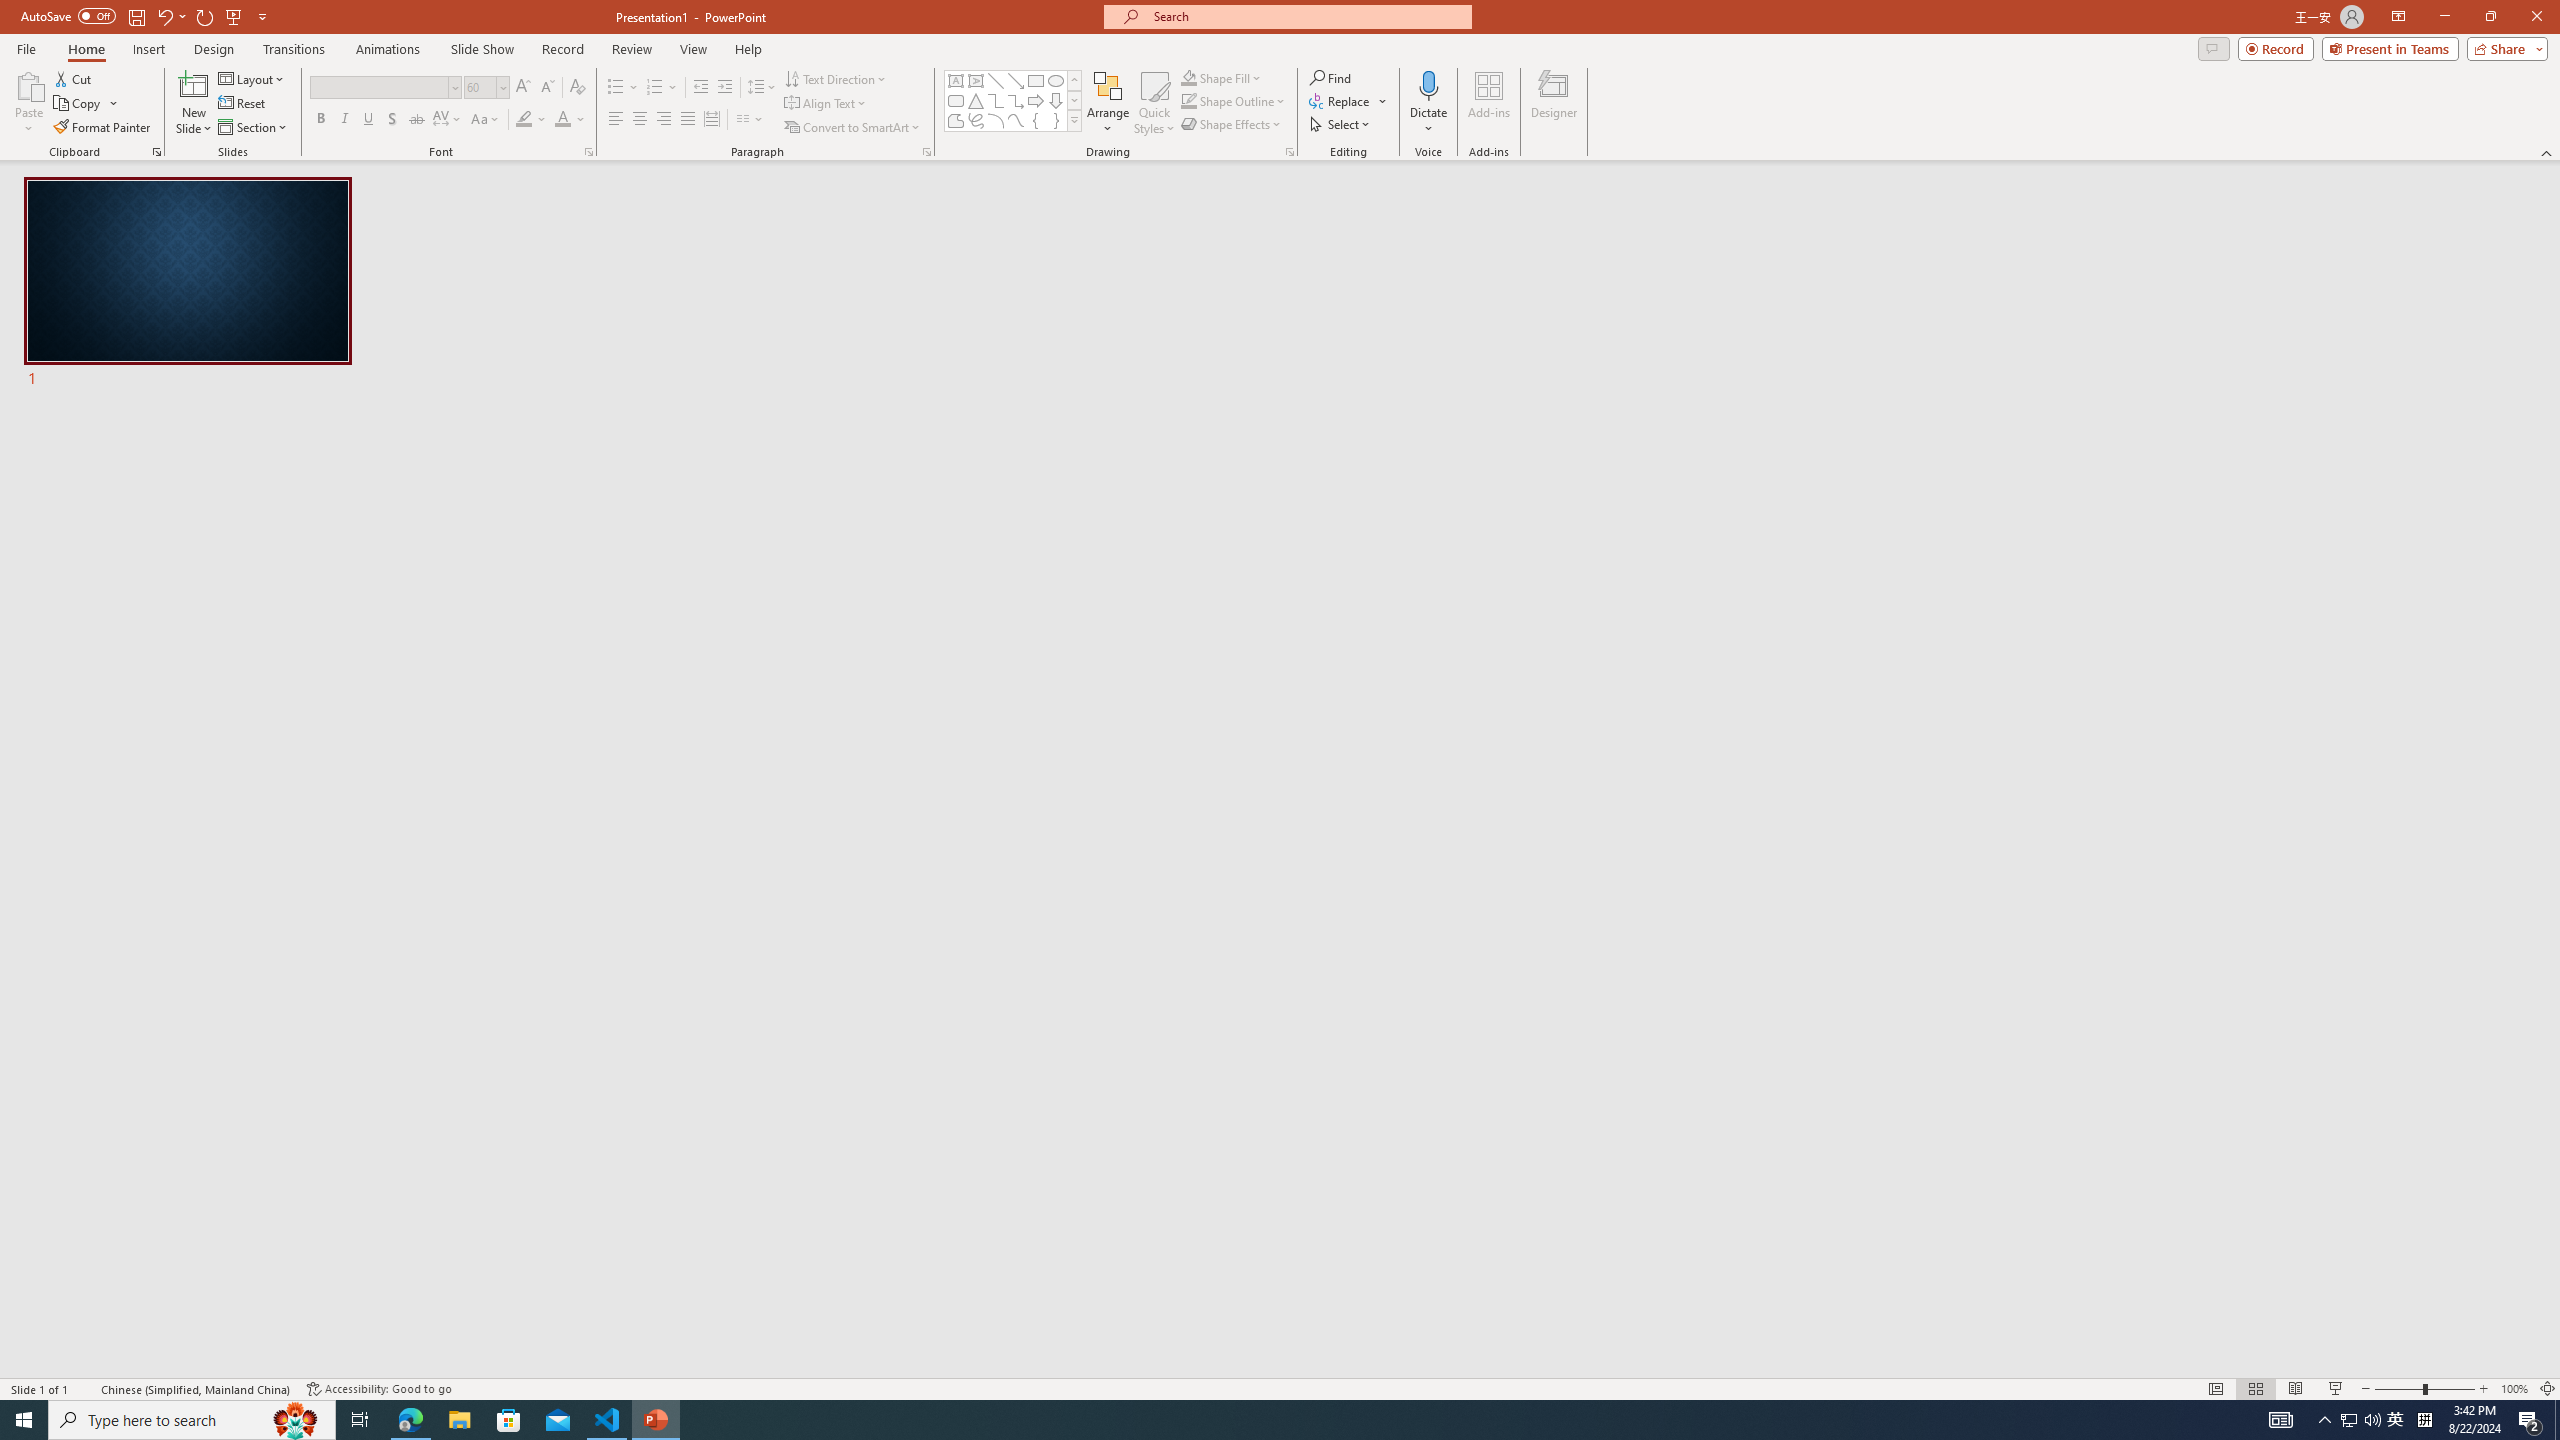  What do you see at coordinates (86, 1389) in the screenshot?
I see `Spell Check ` at bounding box center [86, 1389].